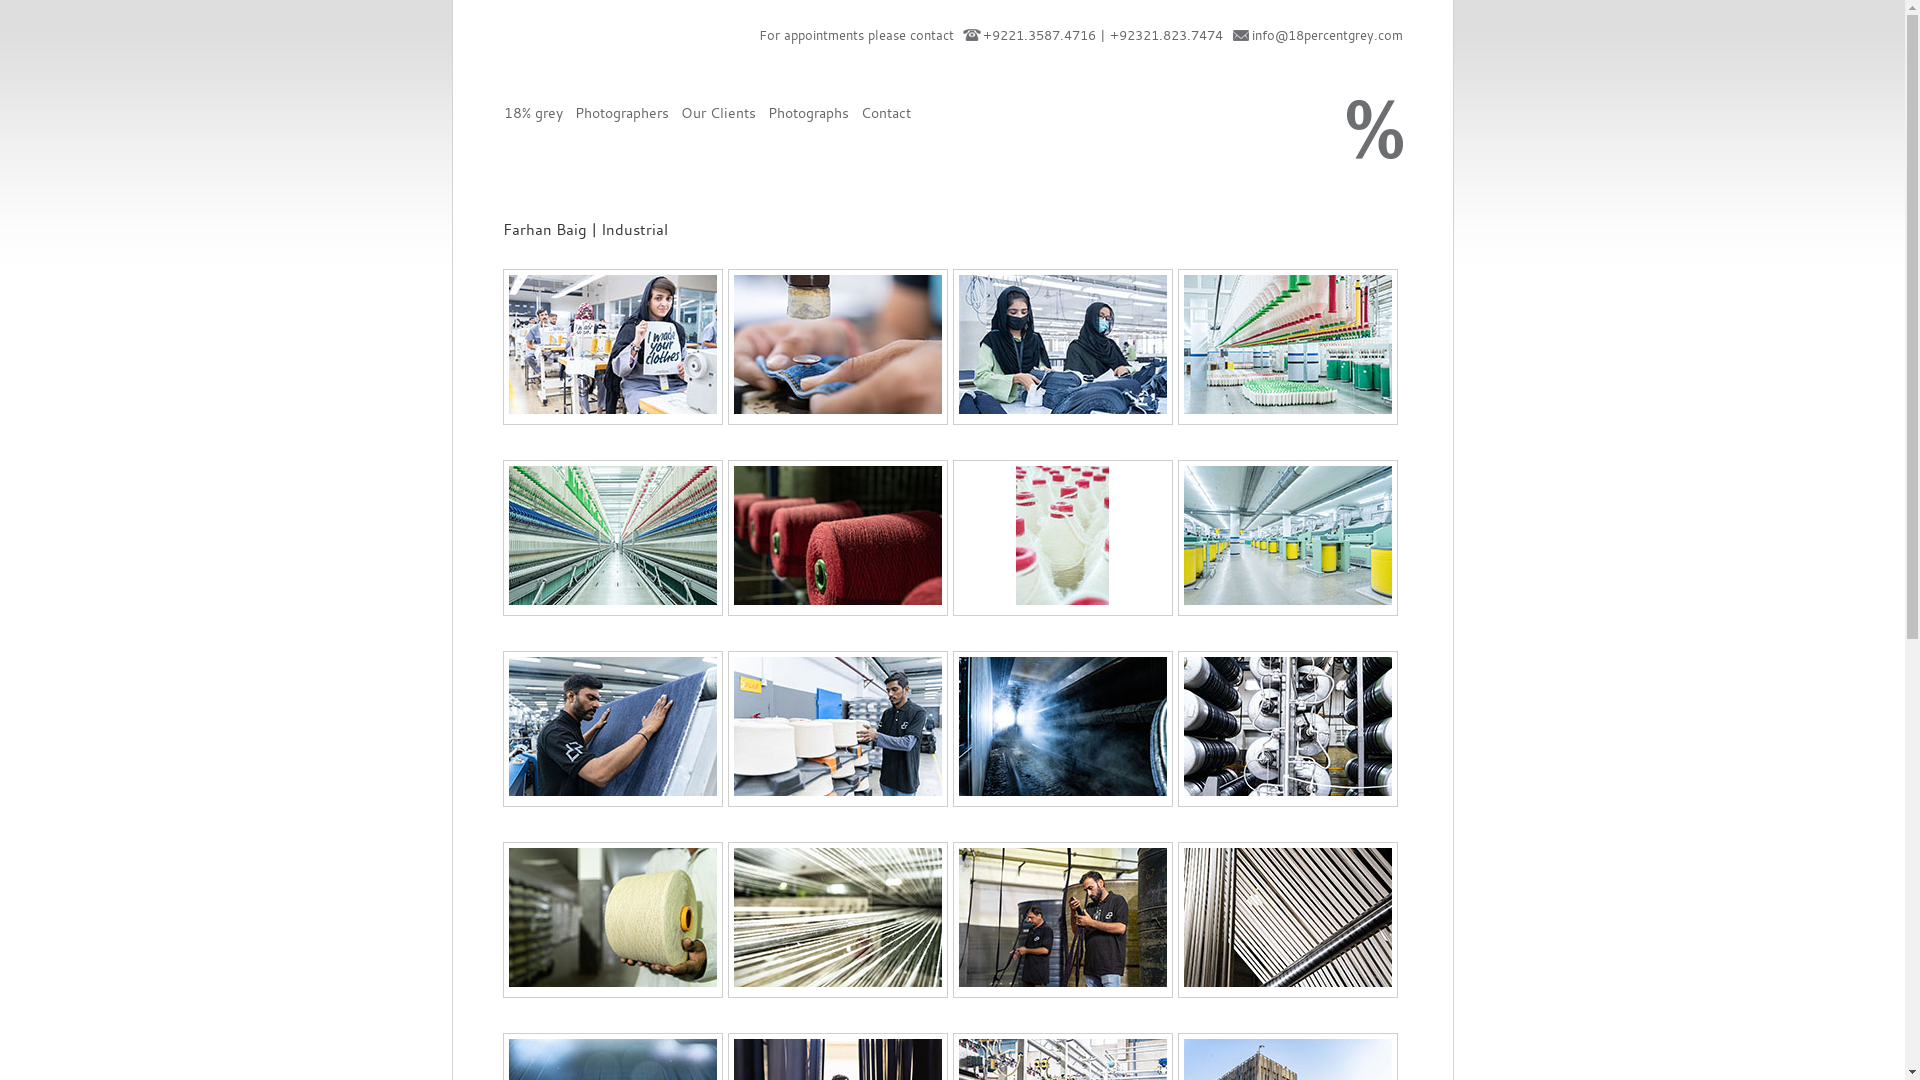 The width and height of the screenshot is (1920, 1080). Describe the element at coordinates (1062, 982) in the screenshot. I see `Industrial` at that location.